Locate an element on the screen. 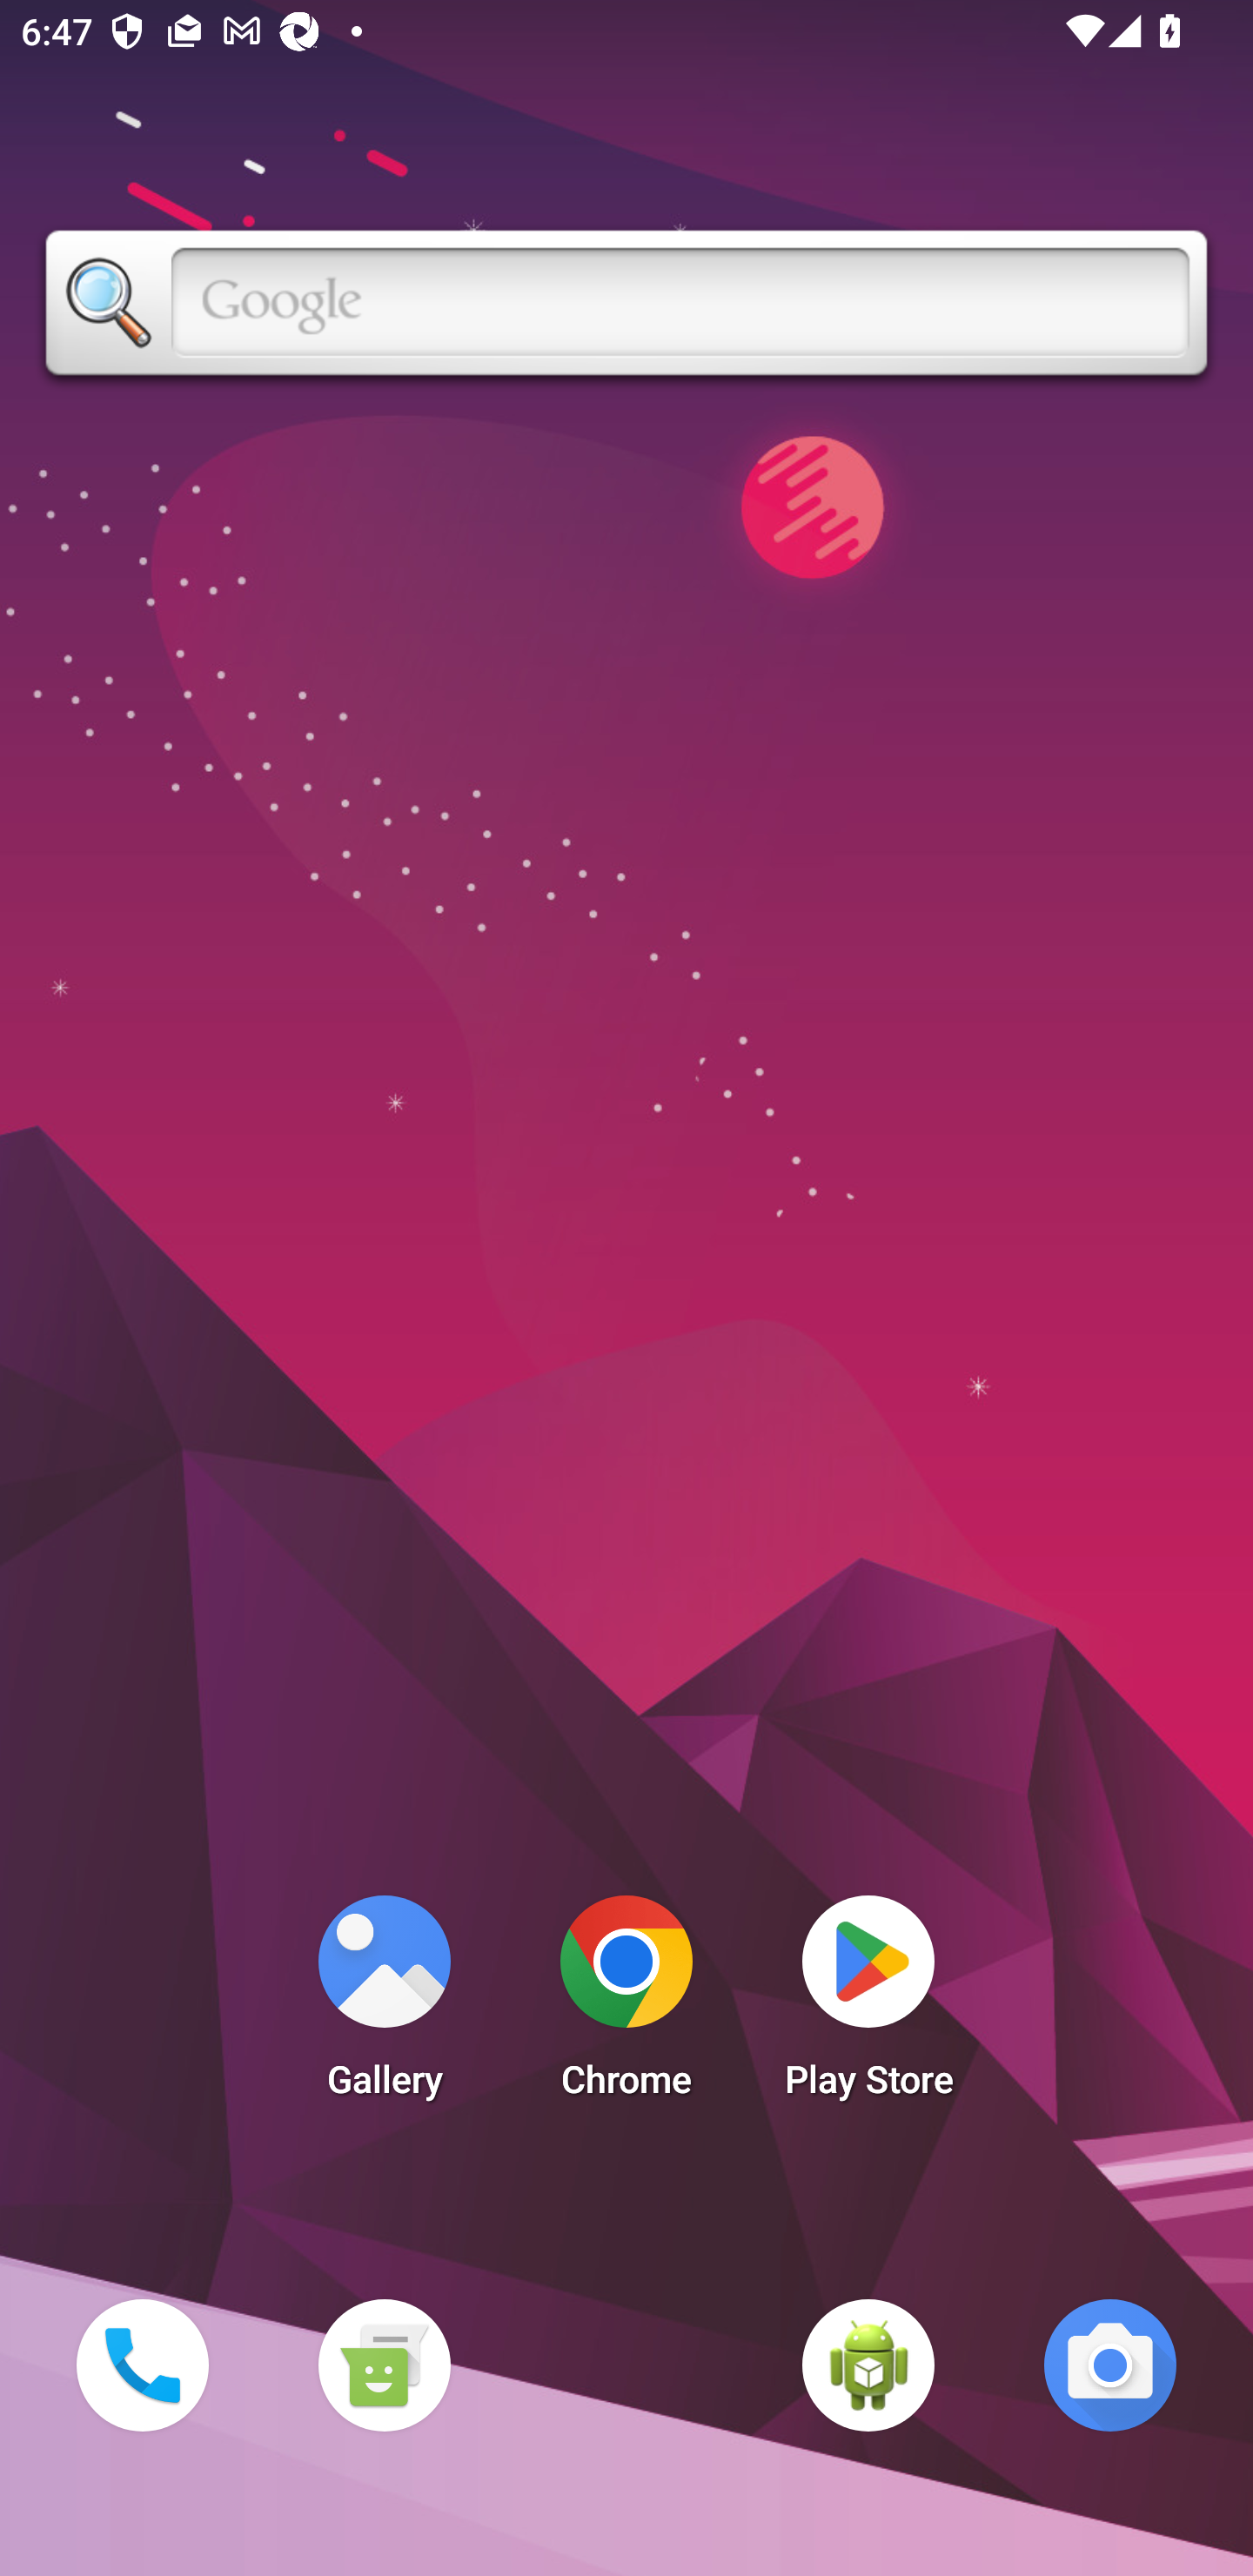 This screenshot has width=1253, height=2576. Camera is located at coordinates (1110, 2365).